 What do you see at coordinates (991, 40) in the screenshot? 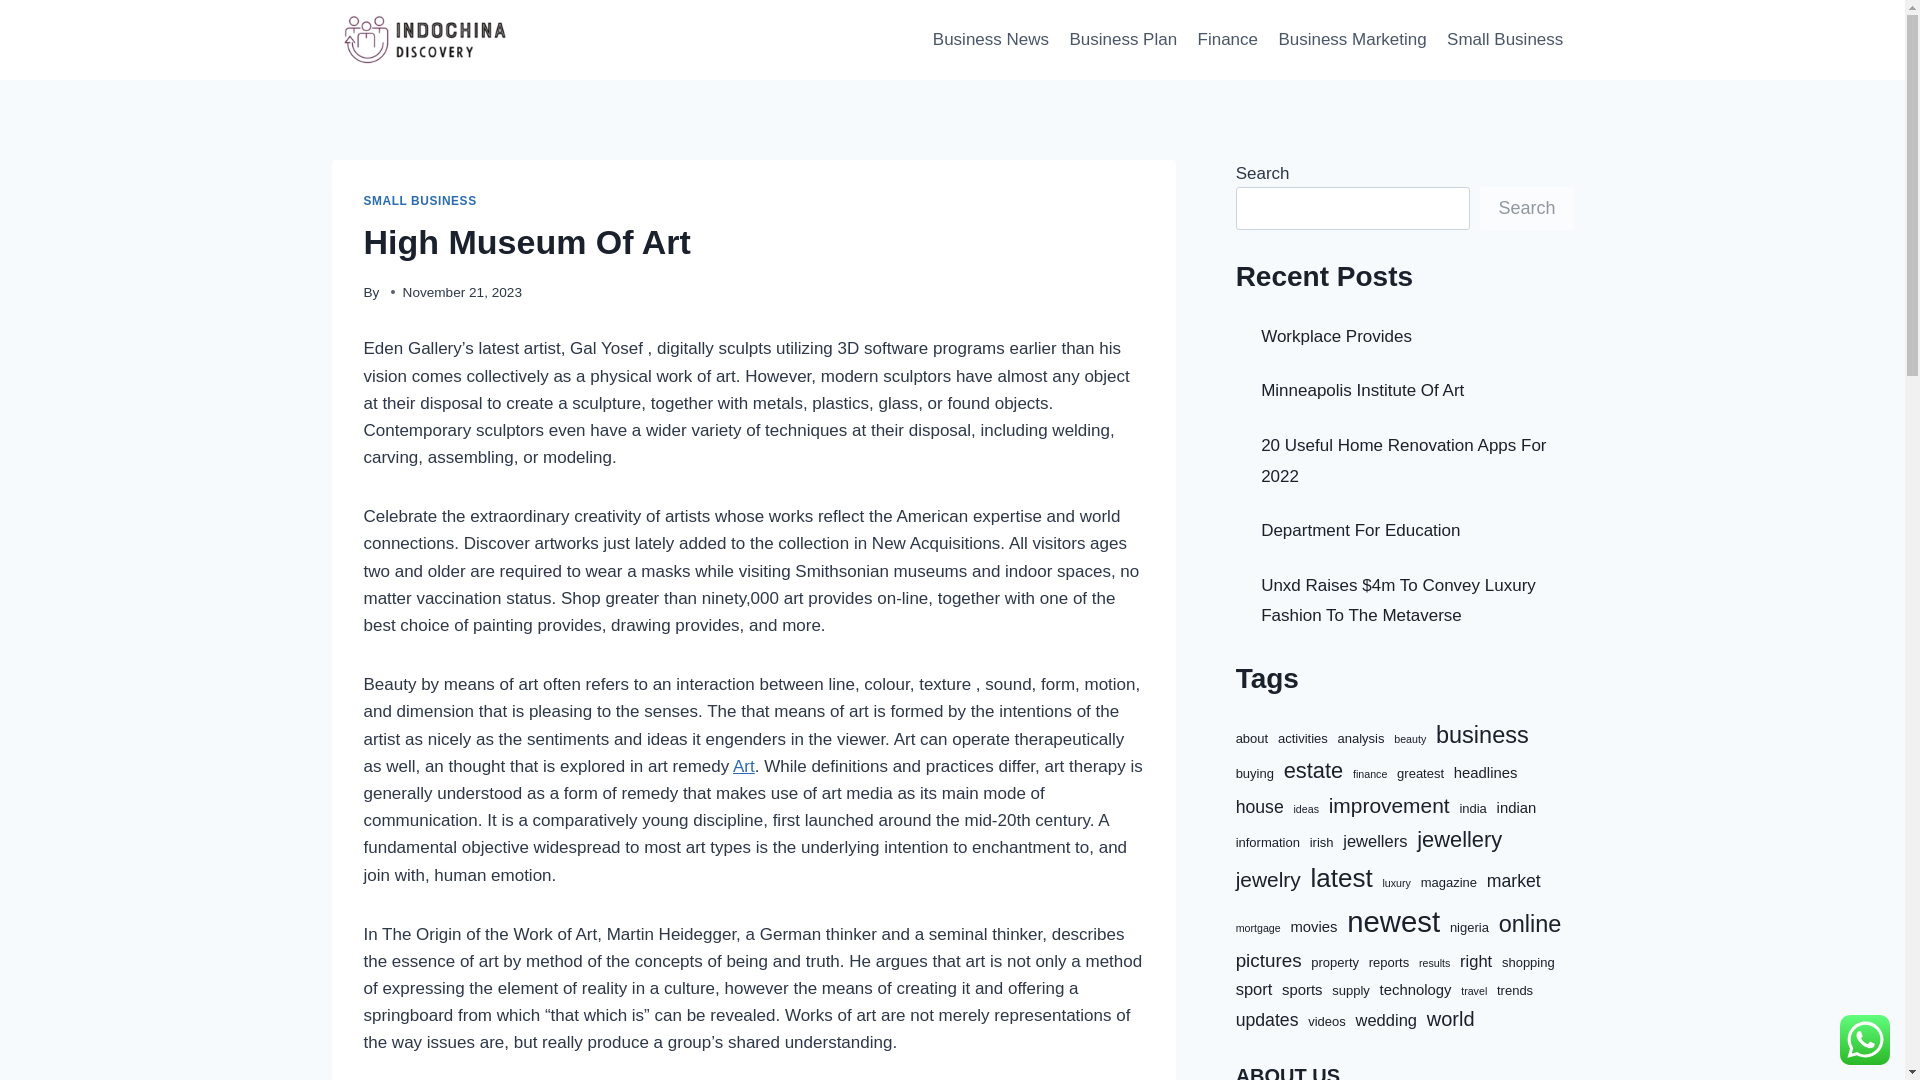
I see `Business News` at bounding box center [991, 40].